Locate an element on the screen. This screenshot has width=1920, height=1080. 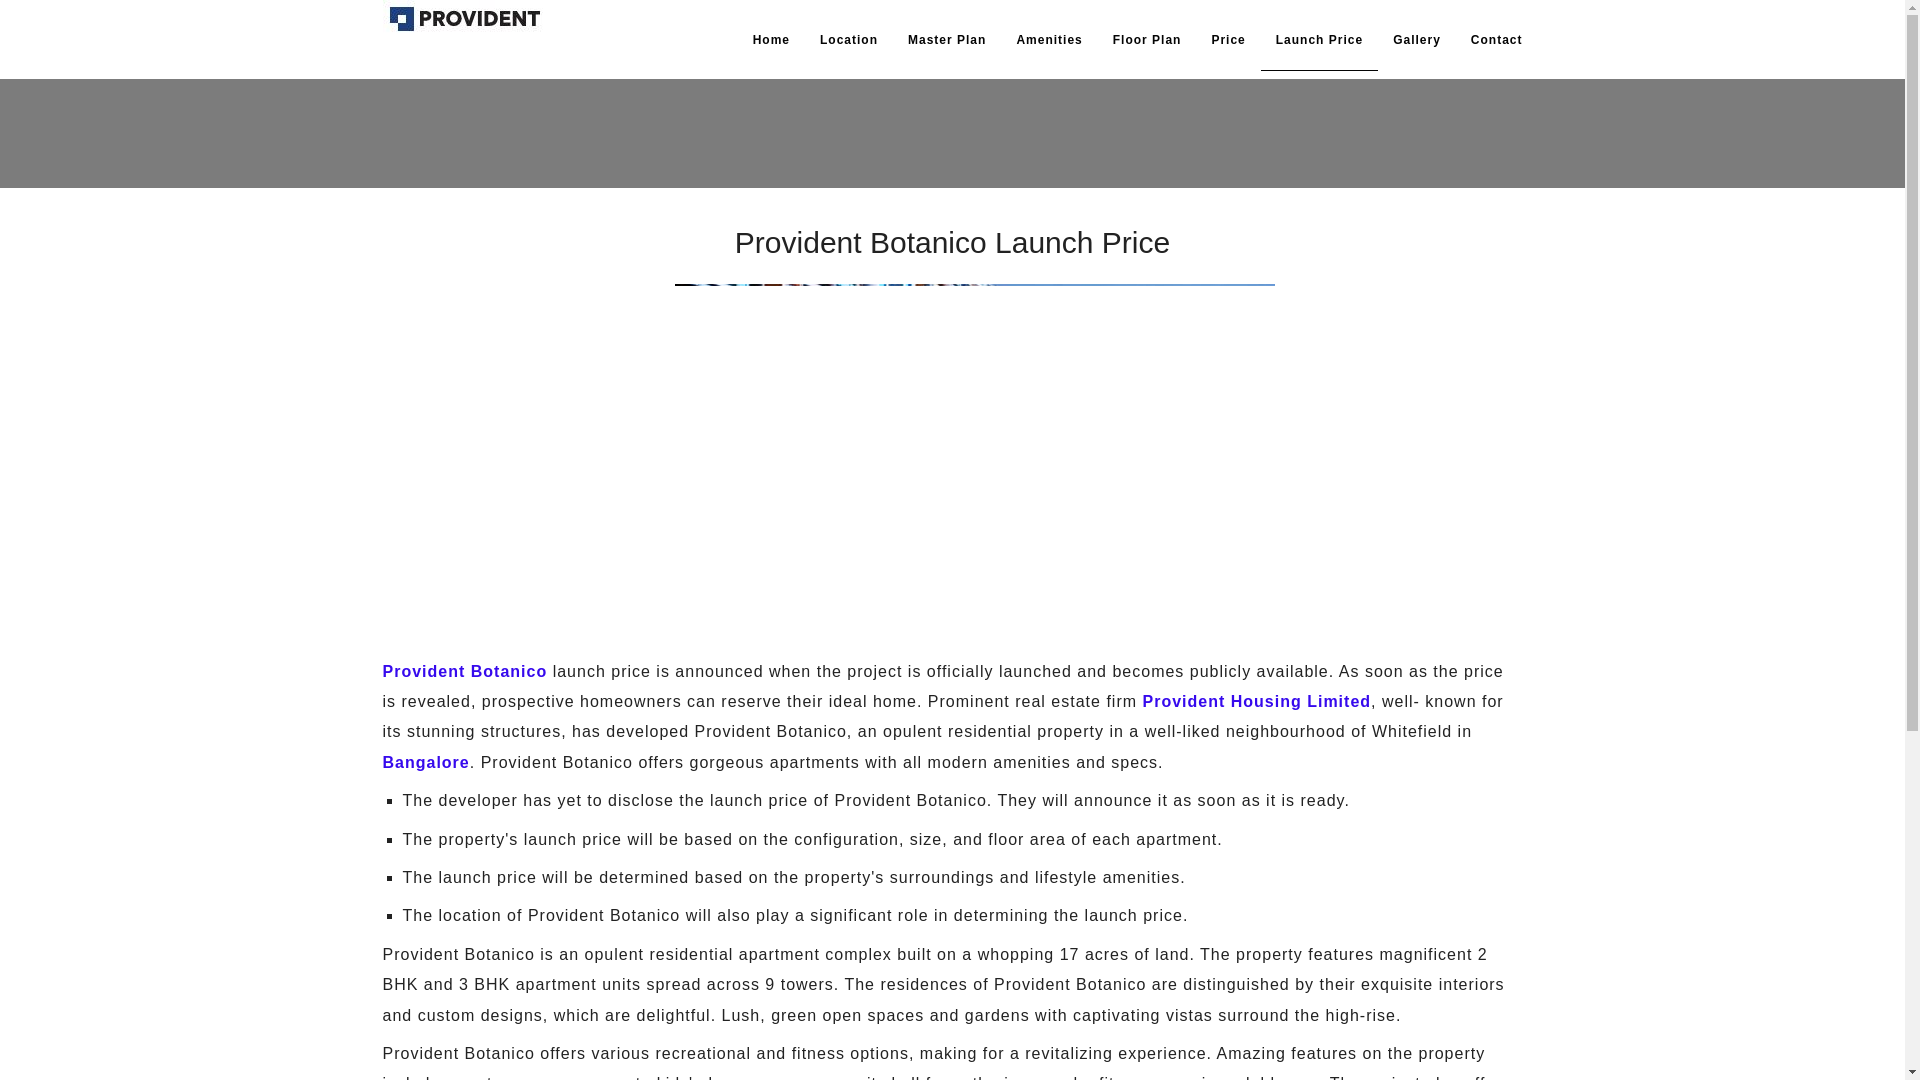
Provident Botanico is located at coordinates (464, 672).